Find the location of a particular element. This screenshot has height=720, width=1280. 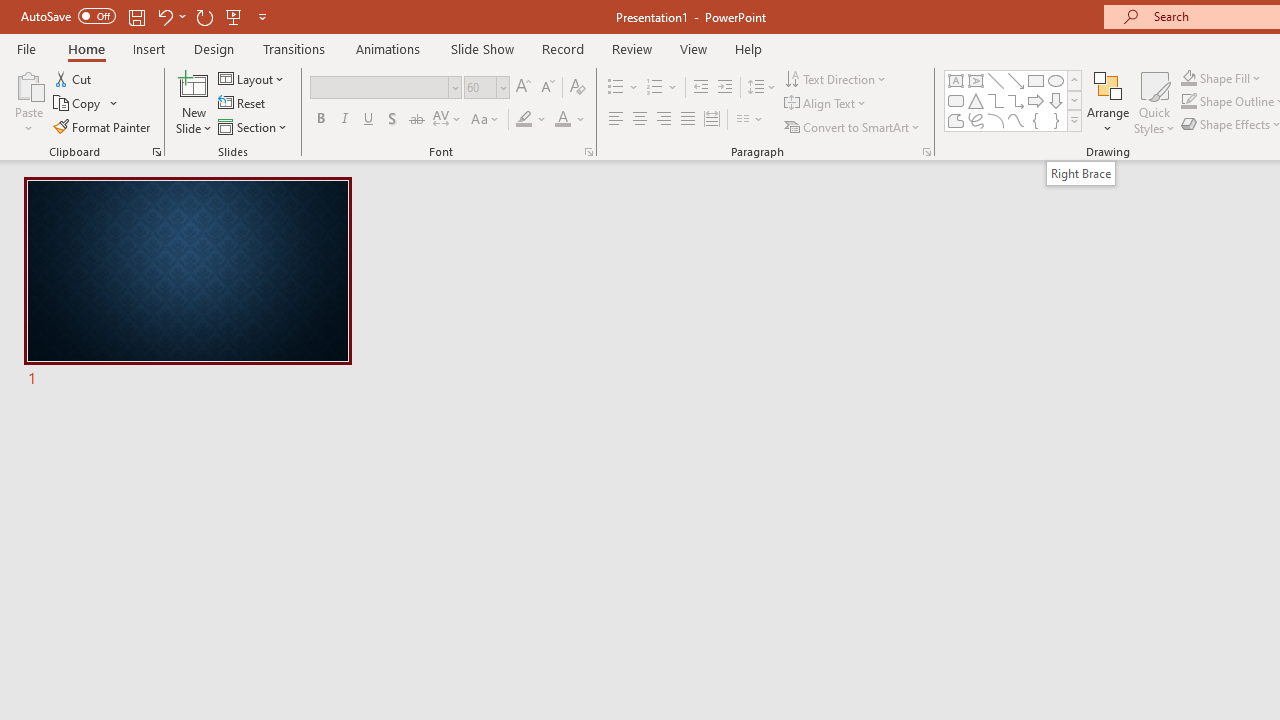

Shape Fill Orange, Accent 2 is located at coordinates (1188, 78).